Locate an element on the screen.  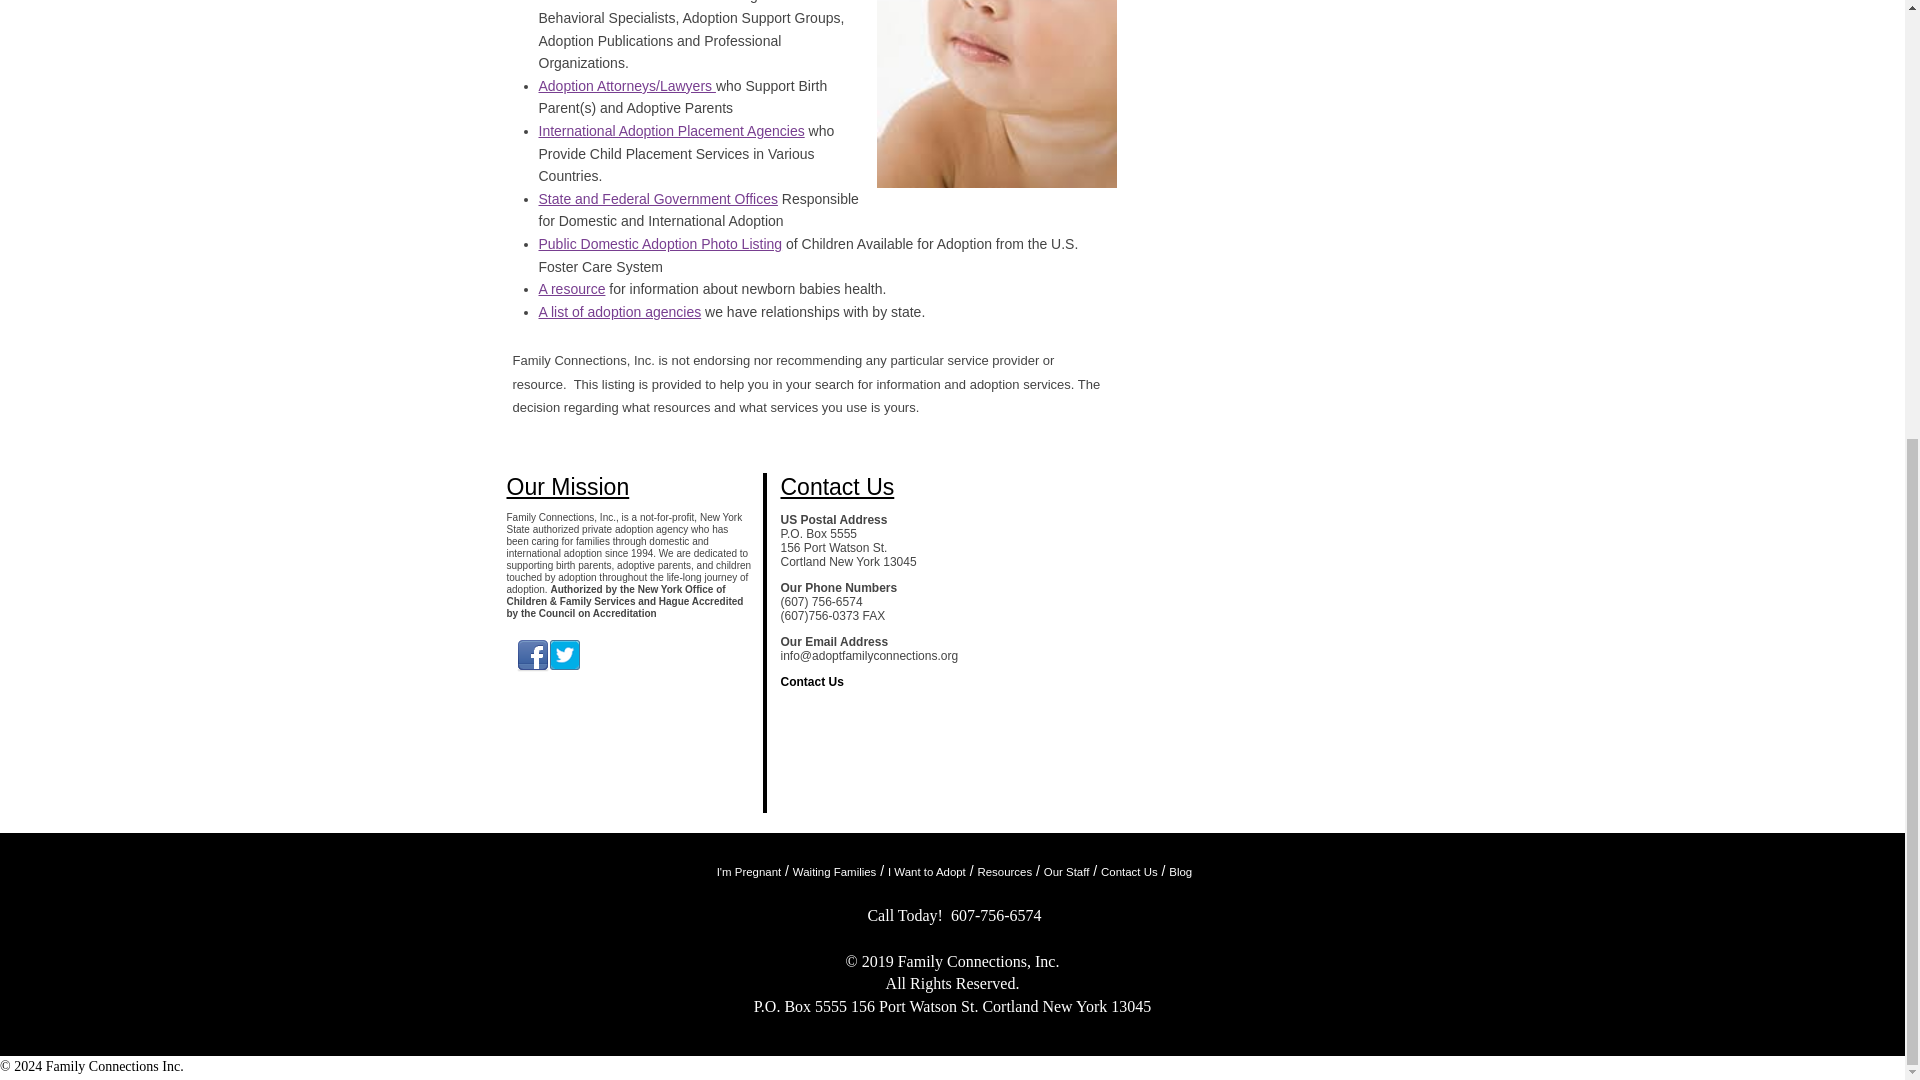
Contact Us is located at coordinates (810, 682).